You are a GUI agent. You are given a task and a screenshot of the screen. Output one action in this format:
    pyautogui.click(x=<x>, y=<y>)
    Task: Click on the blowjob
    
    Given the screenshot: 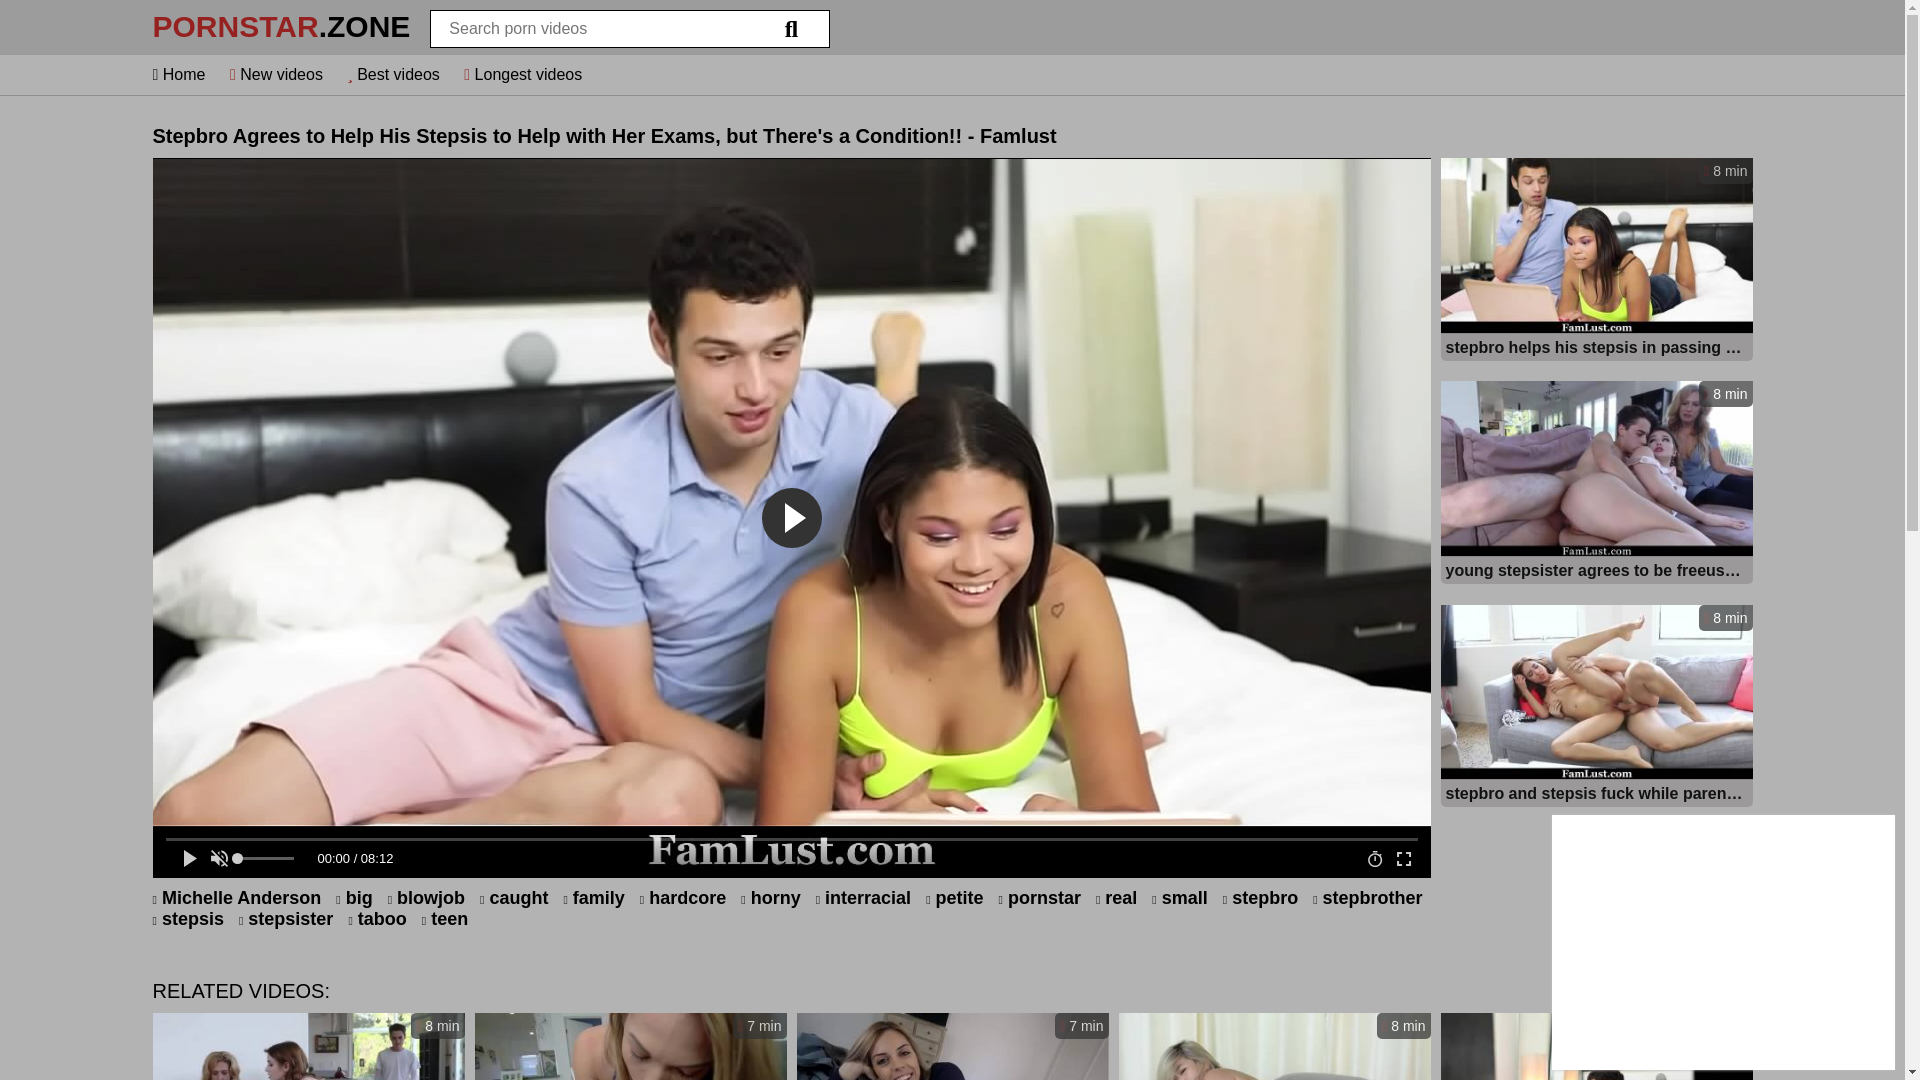 What is the action you would take?
    pyautogui.click(x=426, y=898)
    